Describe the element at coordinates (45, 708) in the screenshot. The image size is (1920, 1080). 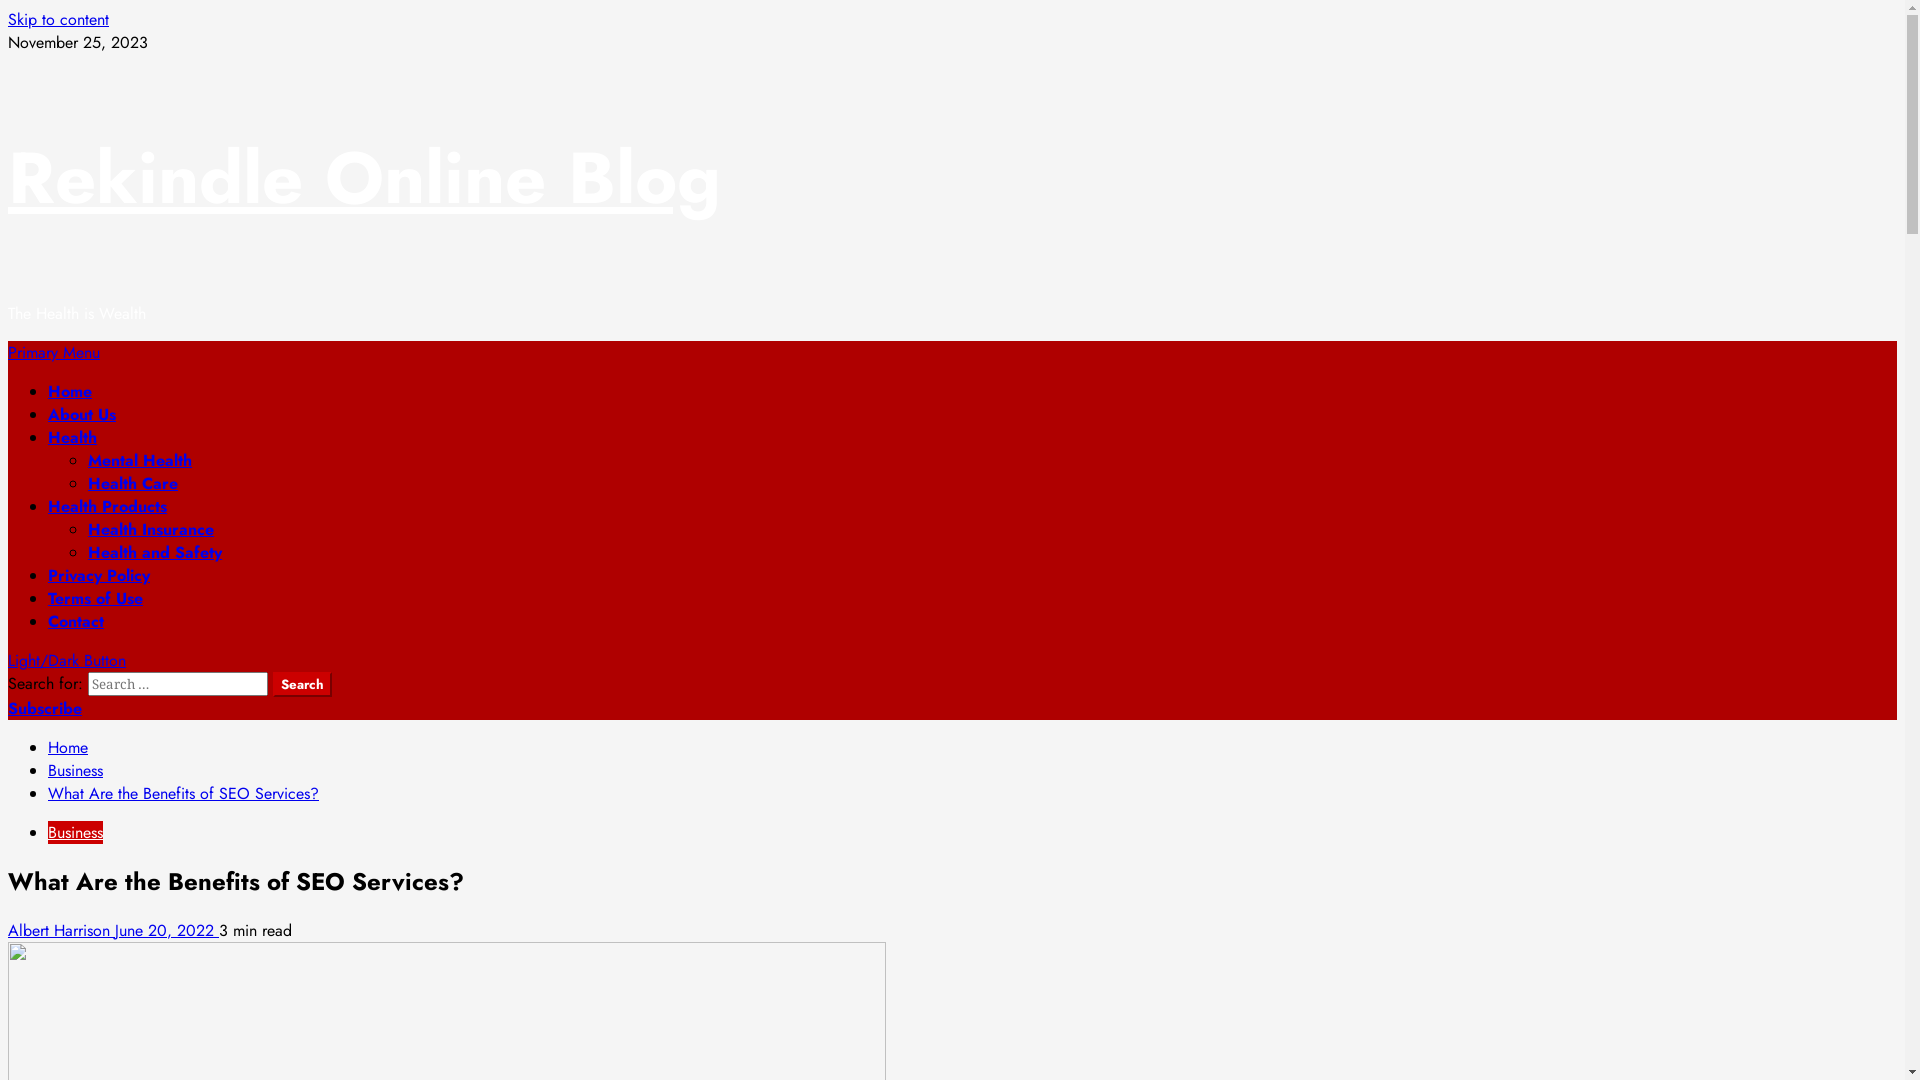
I see `Subscribe` at that location.